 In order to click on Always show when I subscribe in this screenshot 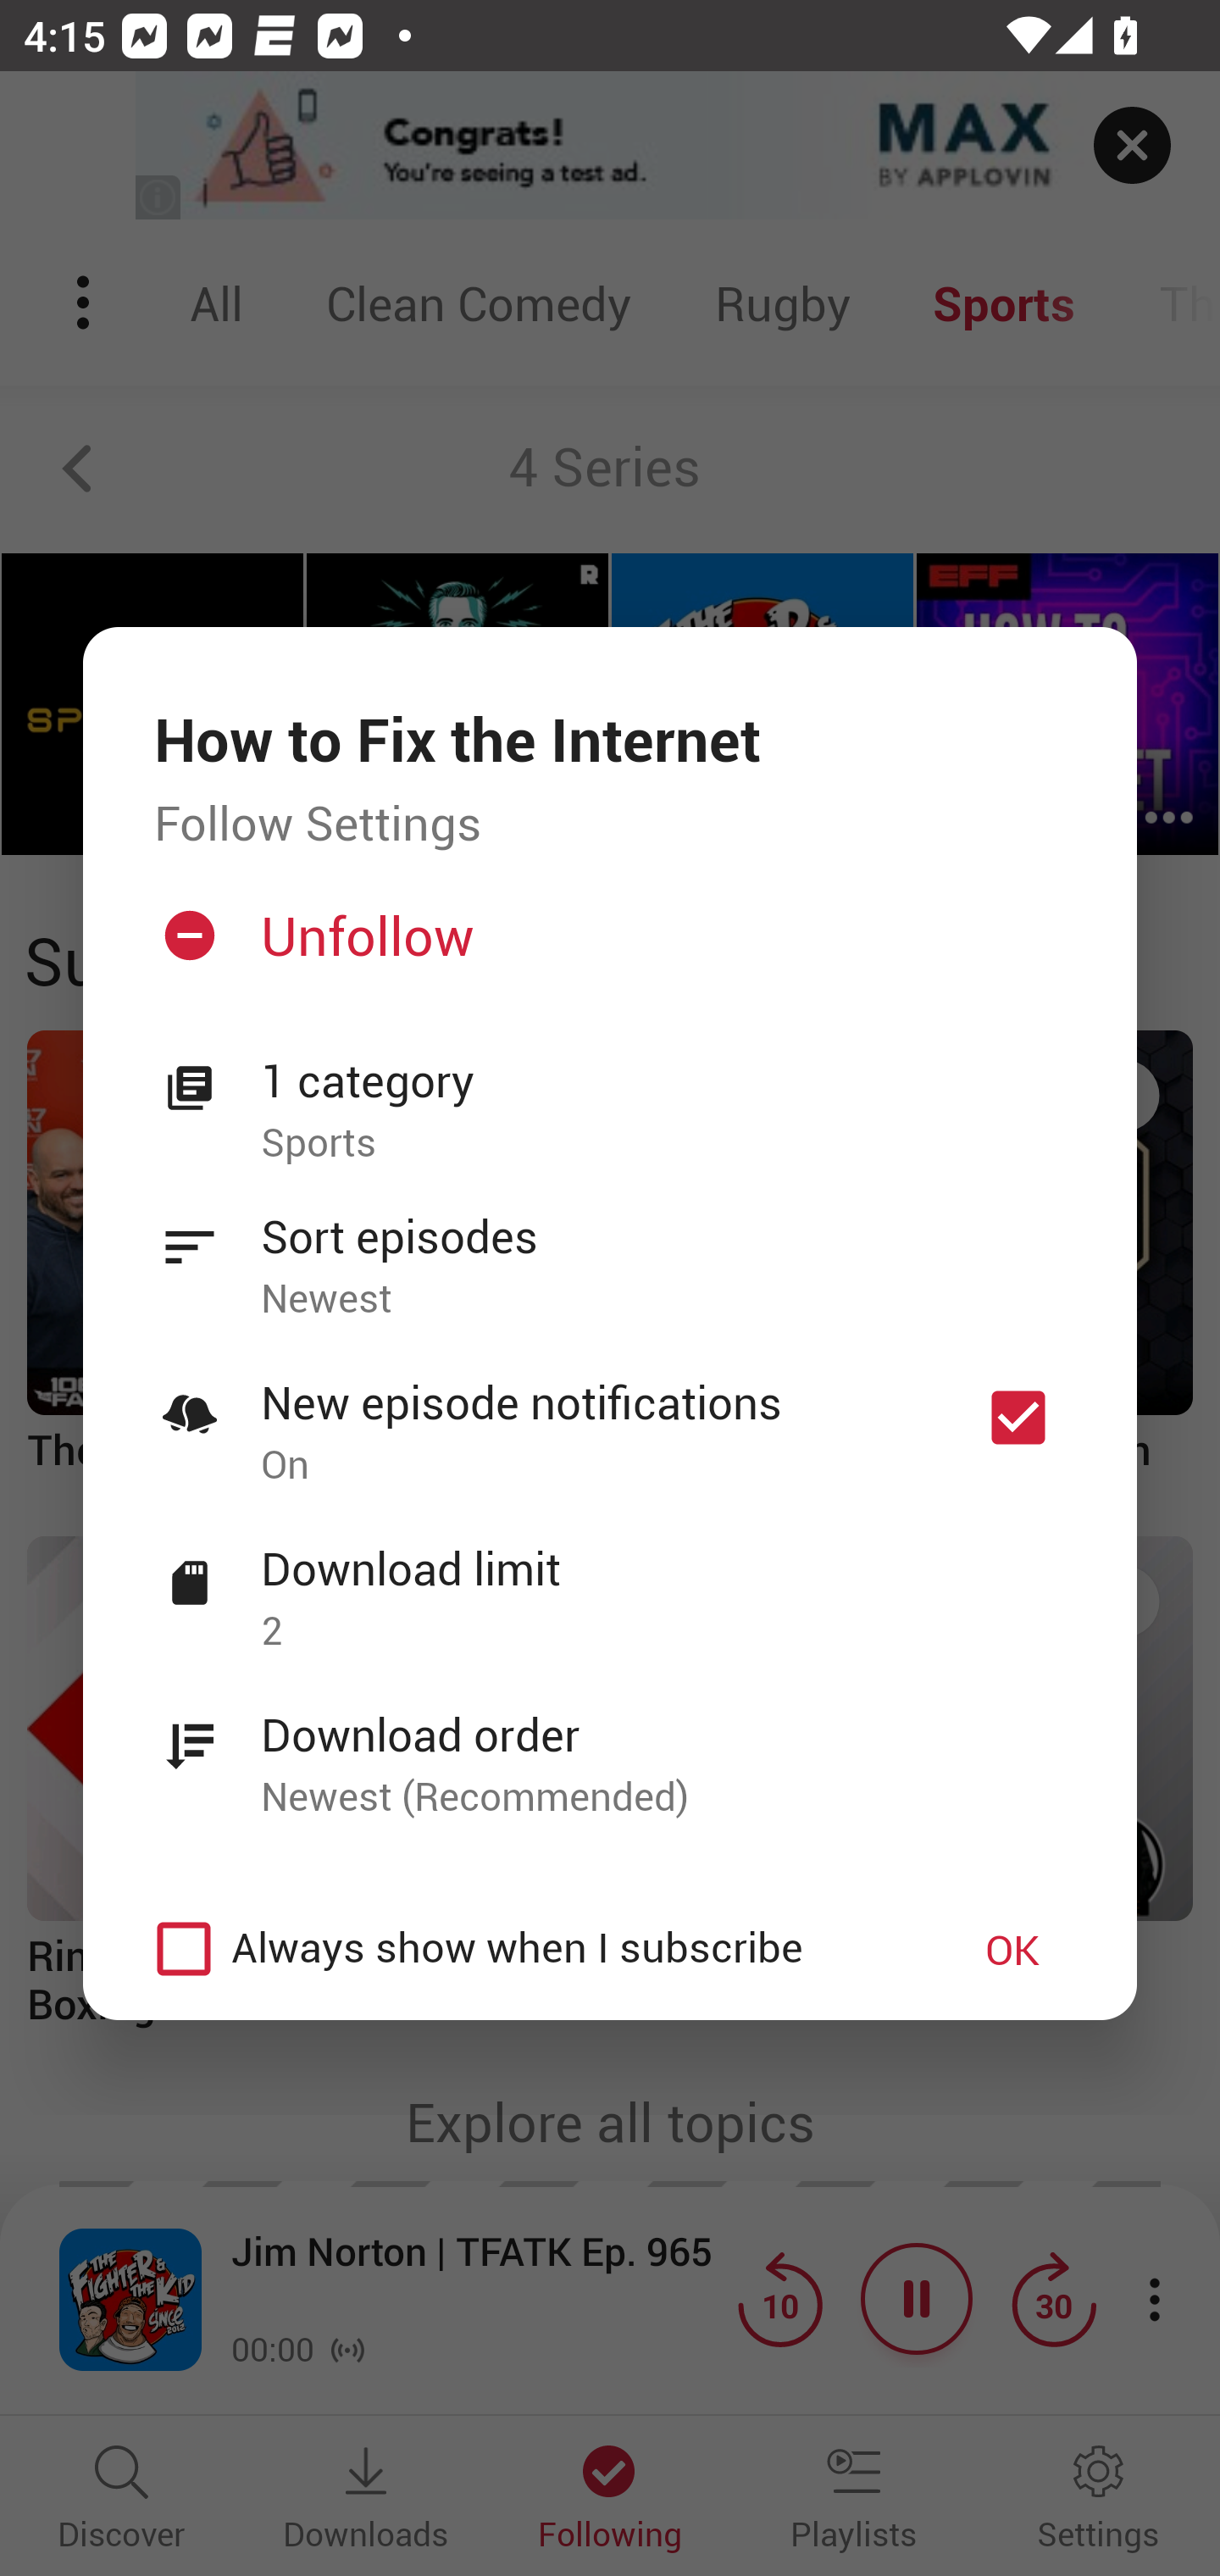, I will do `click(527, 1949)`.